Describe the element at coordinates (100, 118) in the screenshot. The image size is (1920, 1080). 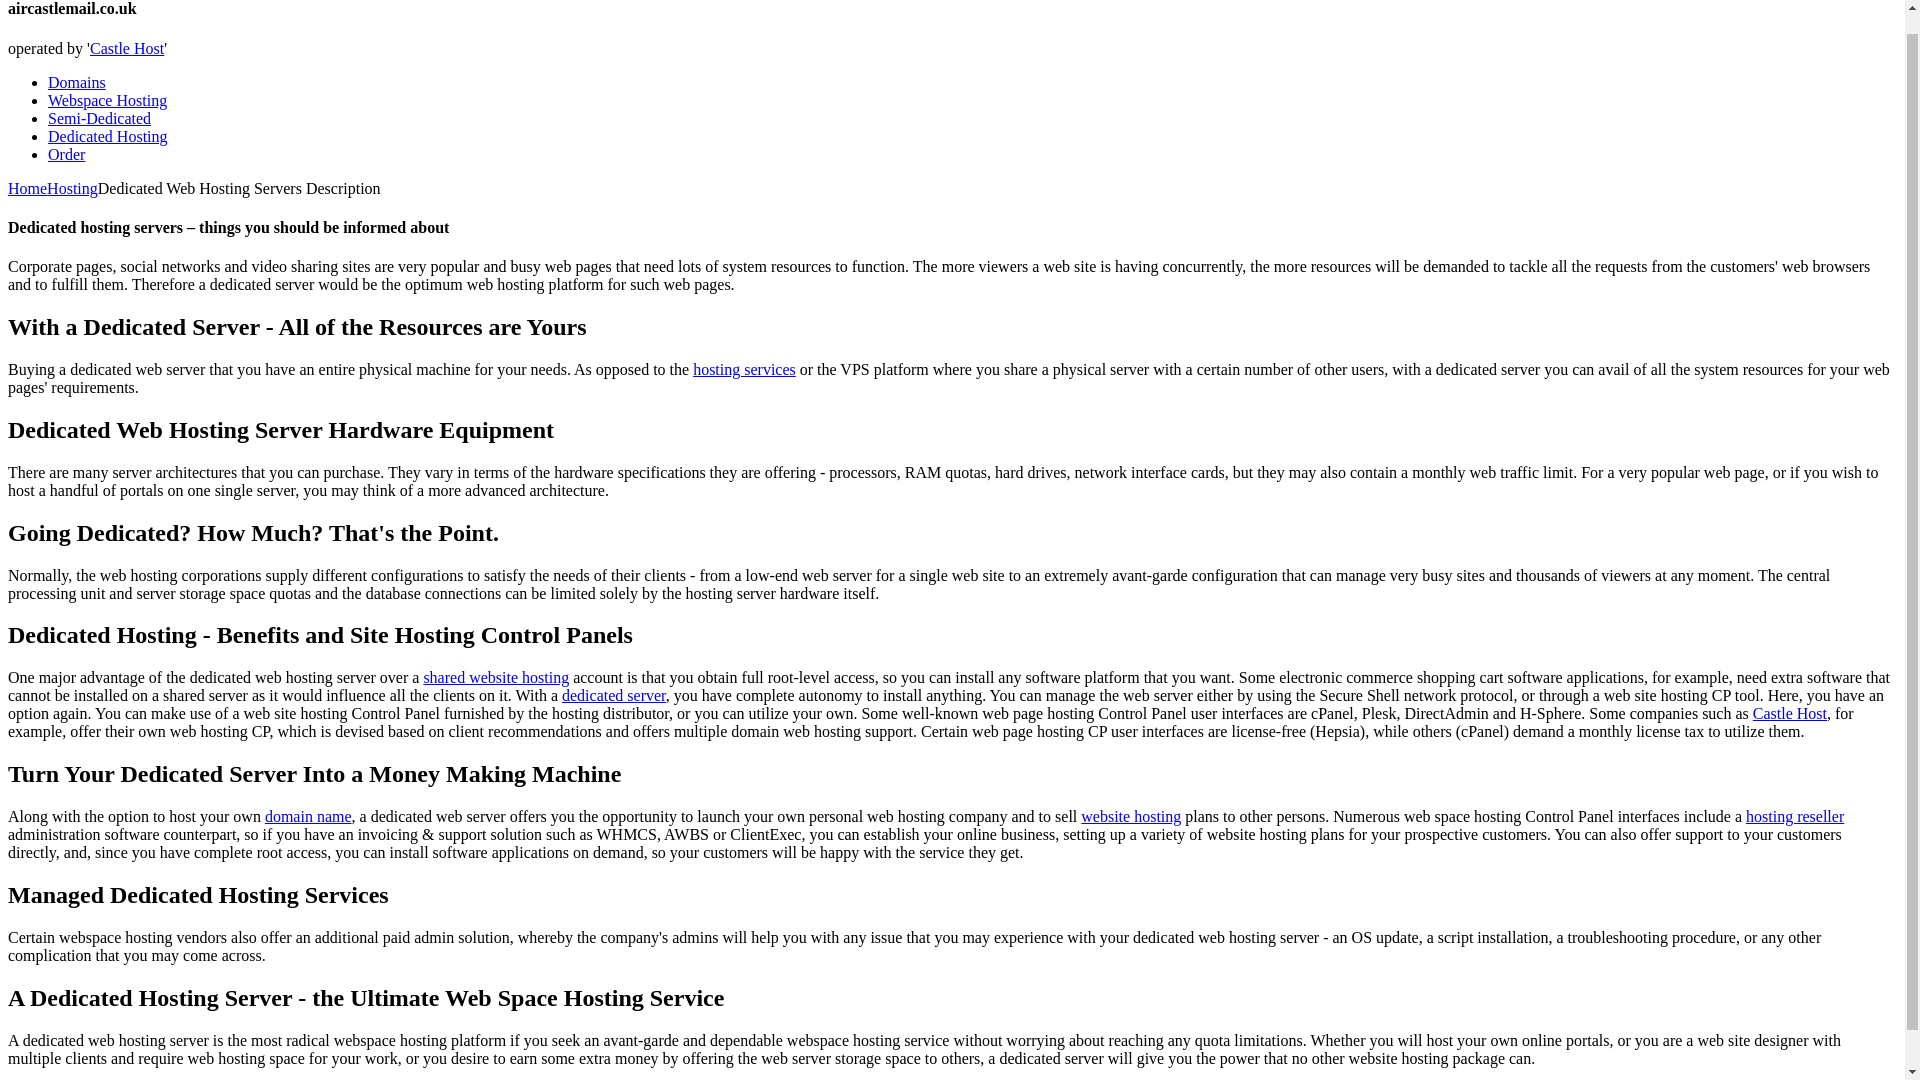
I see `Semi-Dedicated` at that location.